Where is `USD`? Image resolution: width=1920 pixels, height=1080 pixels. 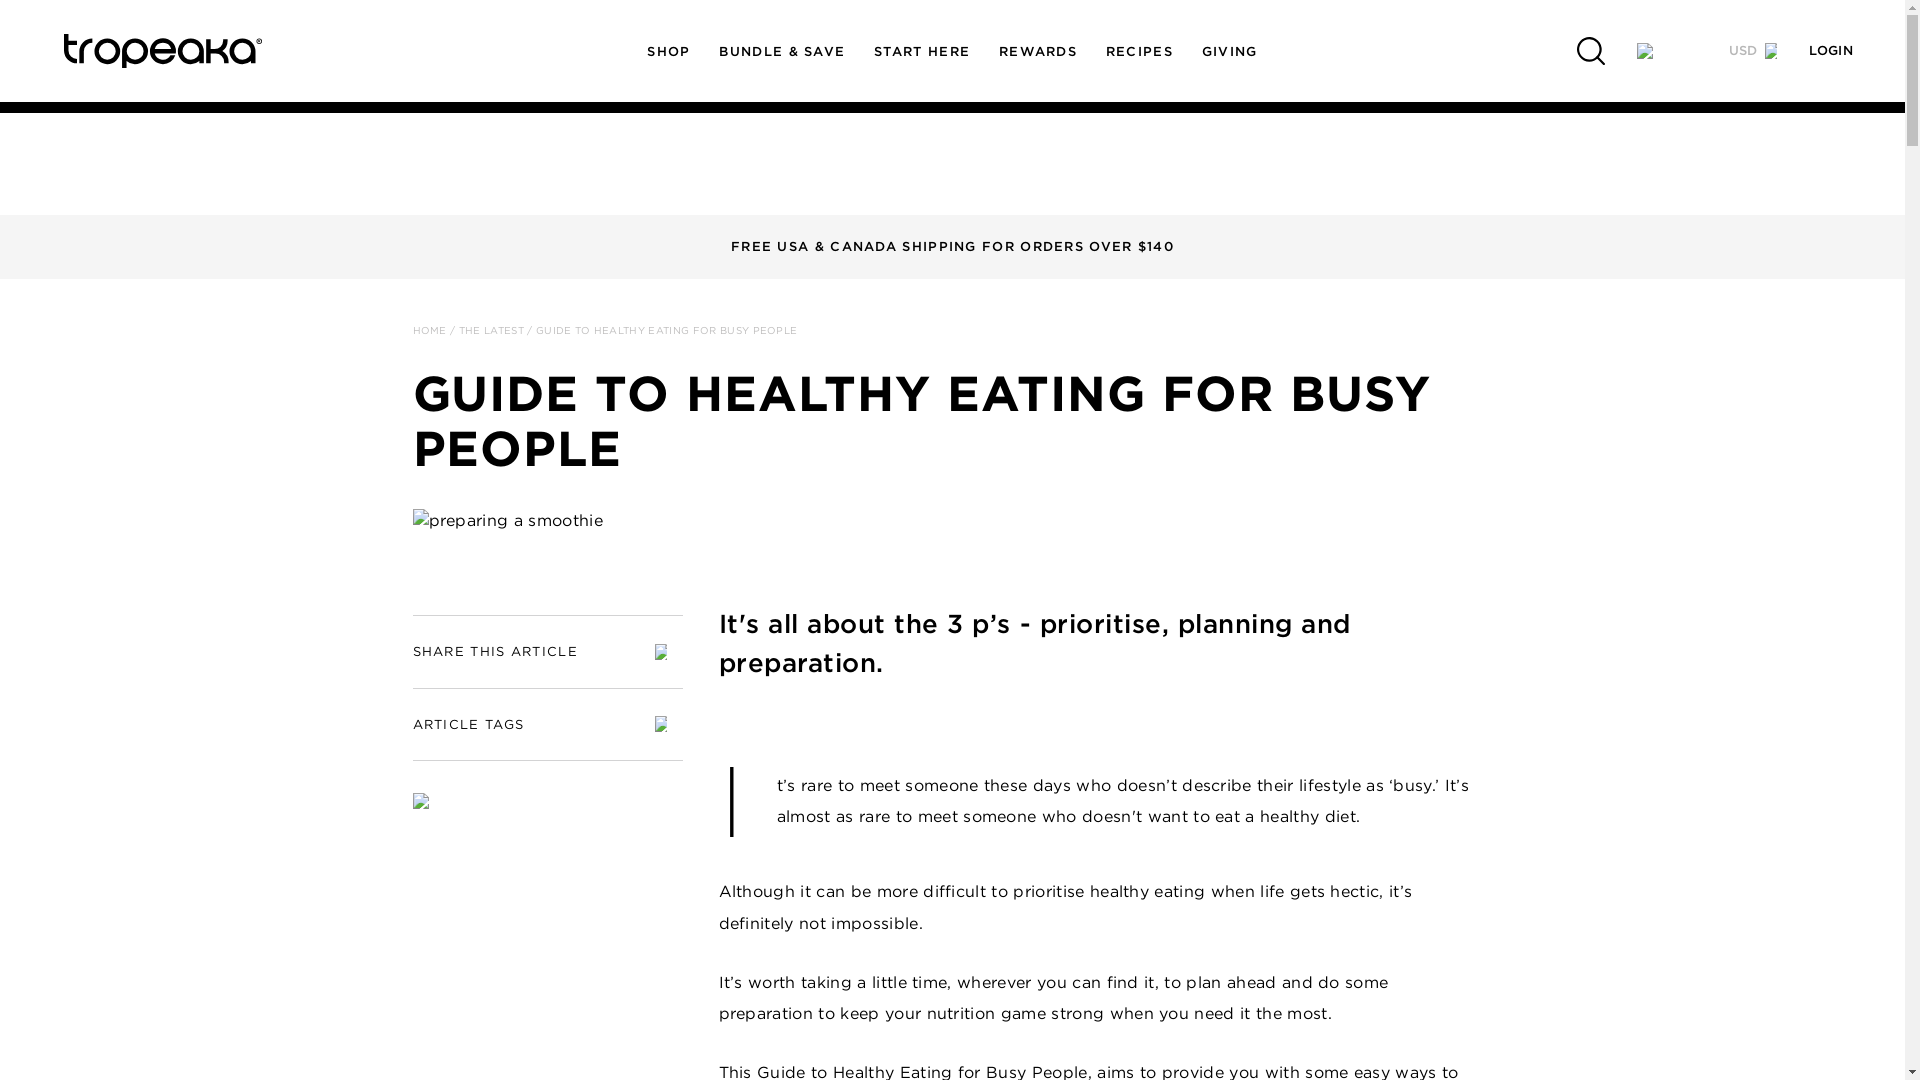 USD is located at coordinates (1752, 50).